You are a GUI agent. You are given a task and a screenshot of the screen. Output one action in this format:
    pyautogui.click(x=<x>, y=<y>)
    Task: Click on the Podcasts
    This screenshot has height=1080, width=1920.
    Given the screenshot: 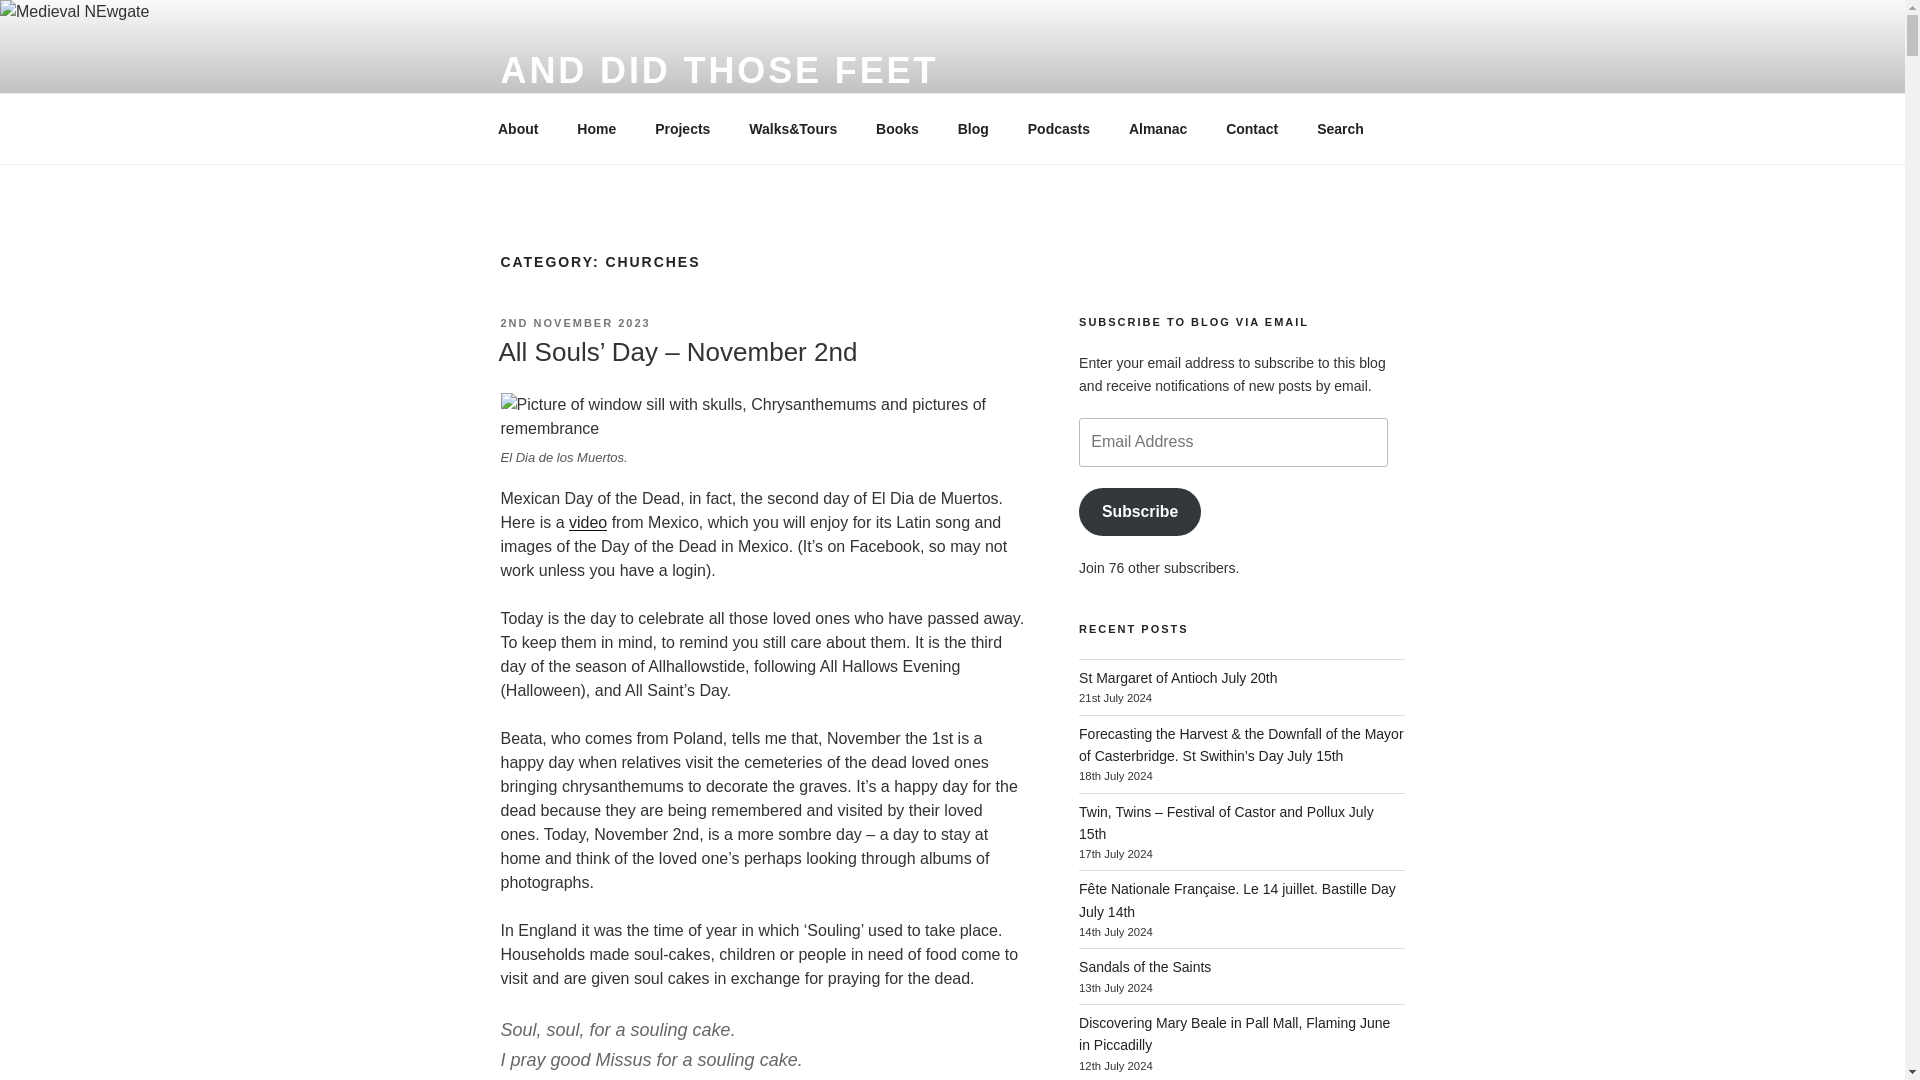 What is the action you would take?
    pyautogui.click(x=1058, y=128)
    